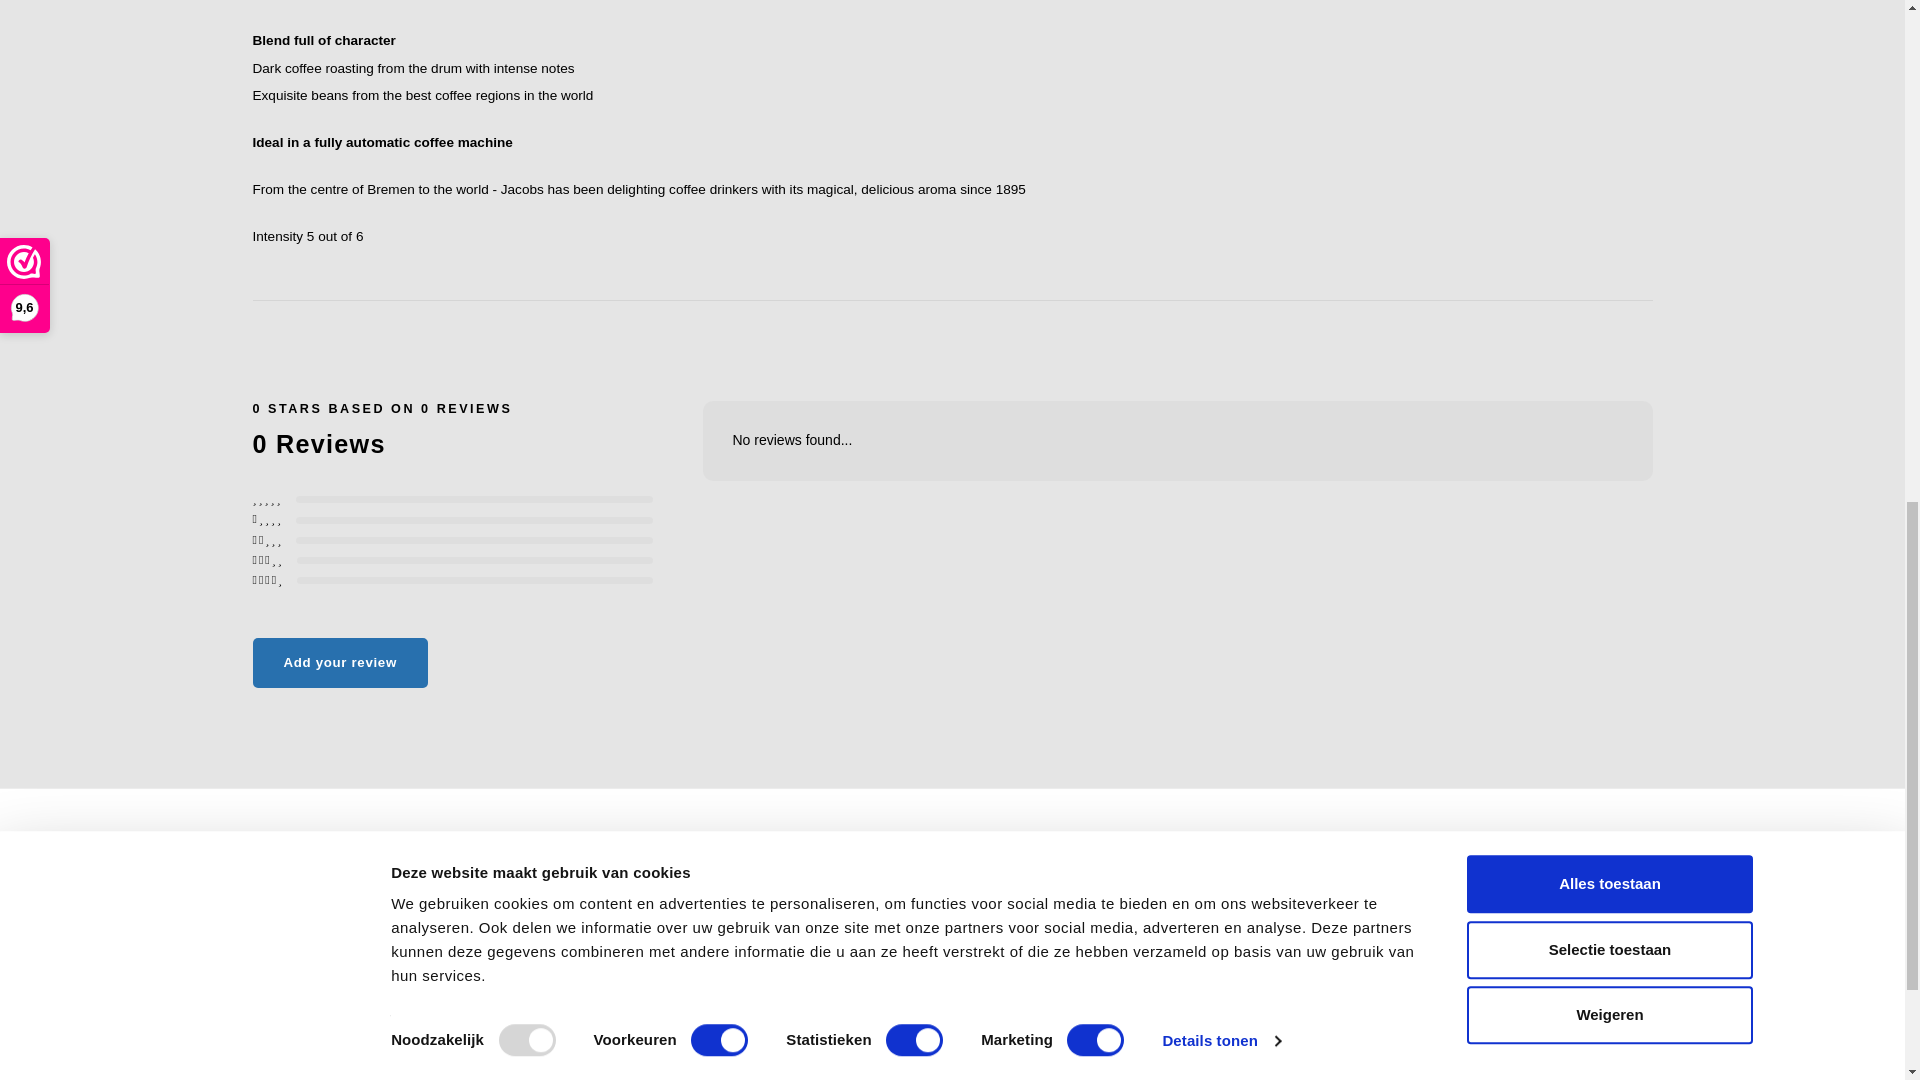  What do you see at coordinates (1563, 890) in the screenshot?
I see `Register` at bounding box center [1563, 890].